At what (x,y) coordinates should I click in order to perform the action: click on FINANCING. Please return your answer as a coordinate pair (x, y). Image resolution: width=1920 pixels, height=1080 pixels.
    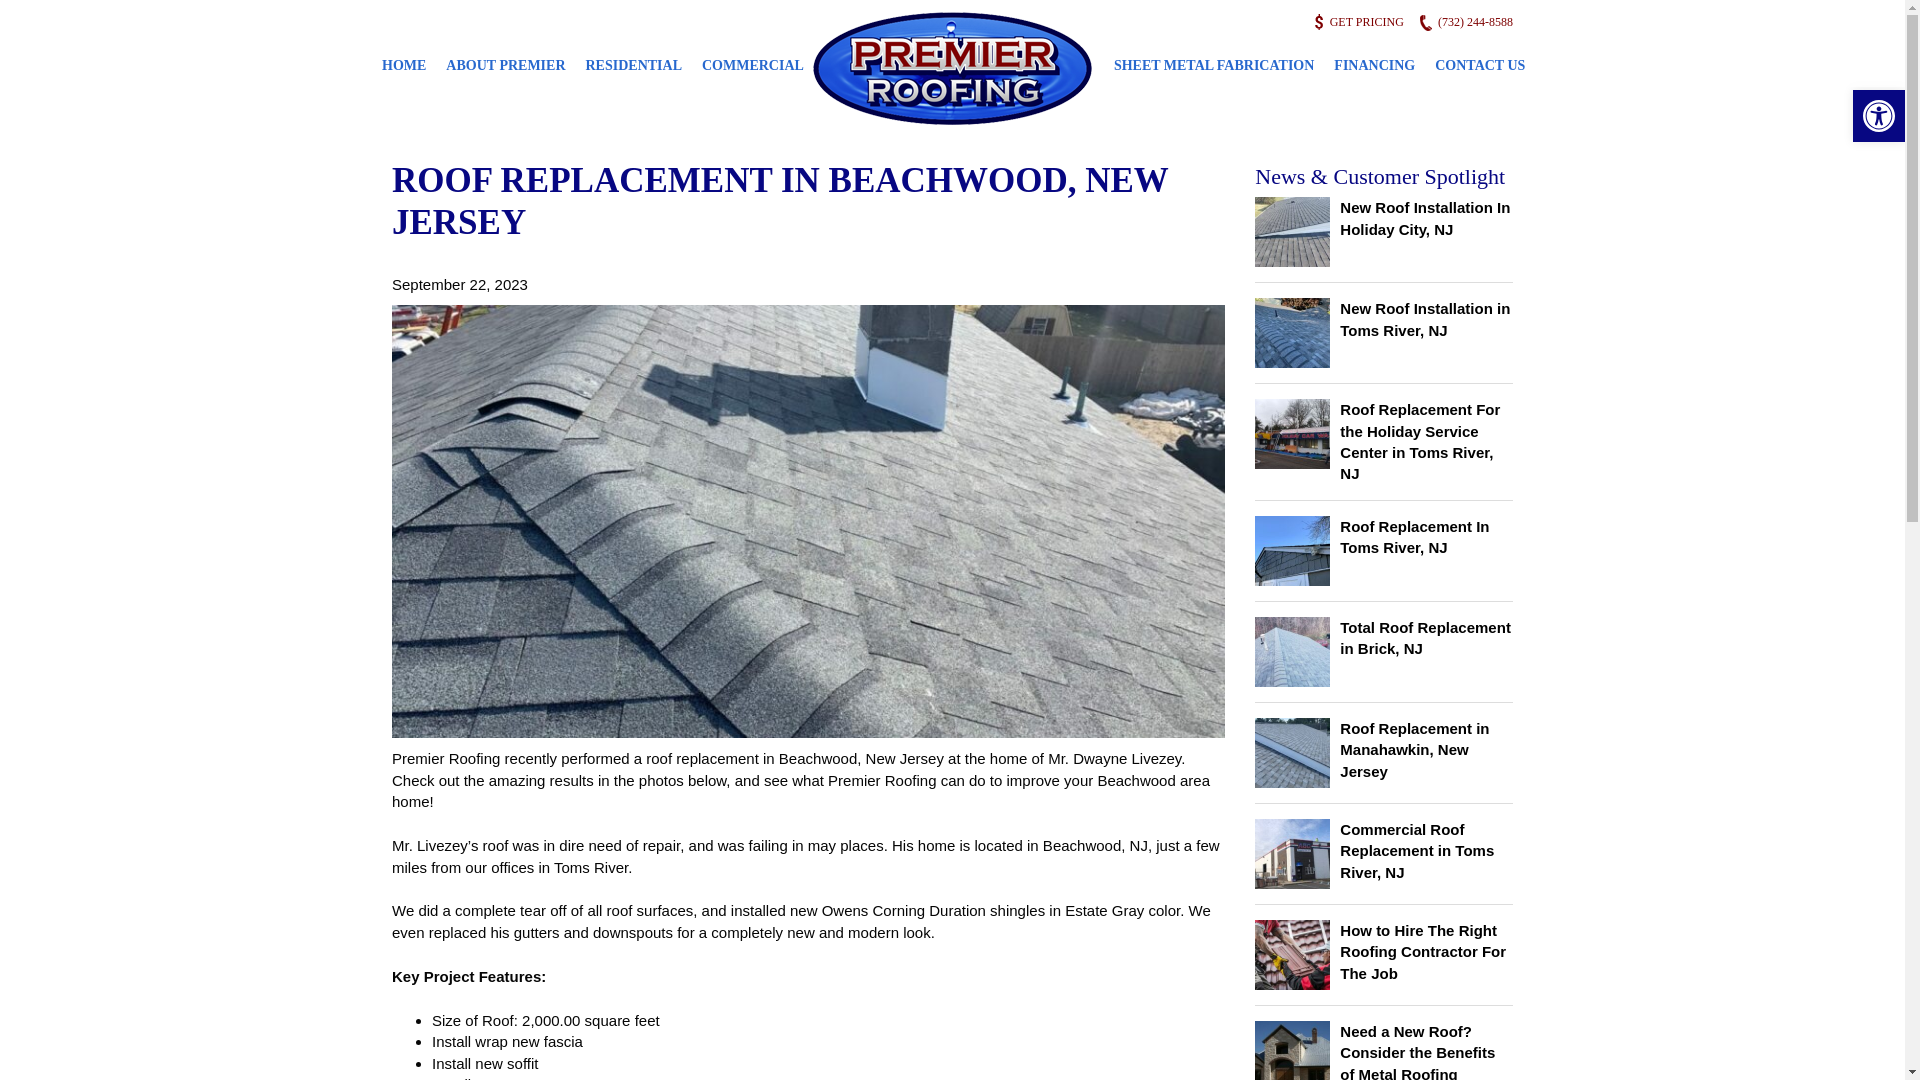
    Looking at the image, I should click on (1374, 53).